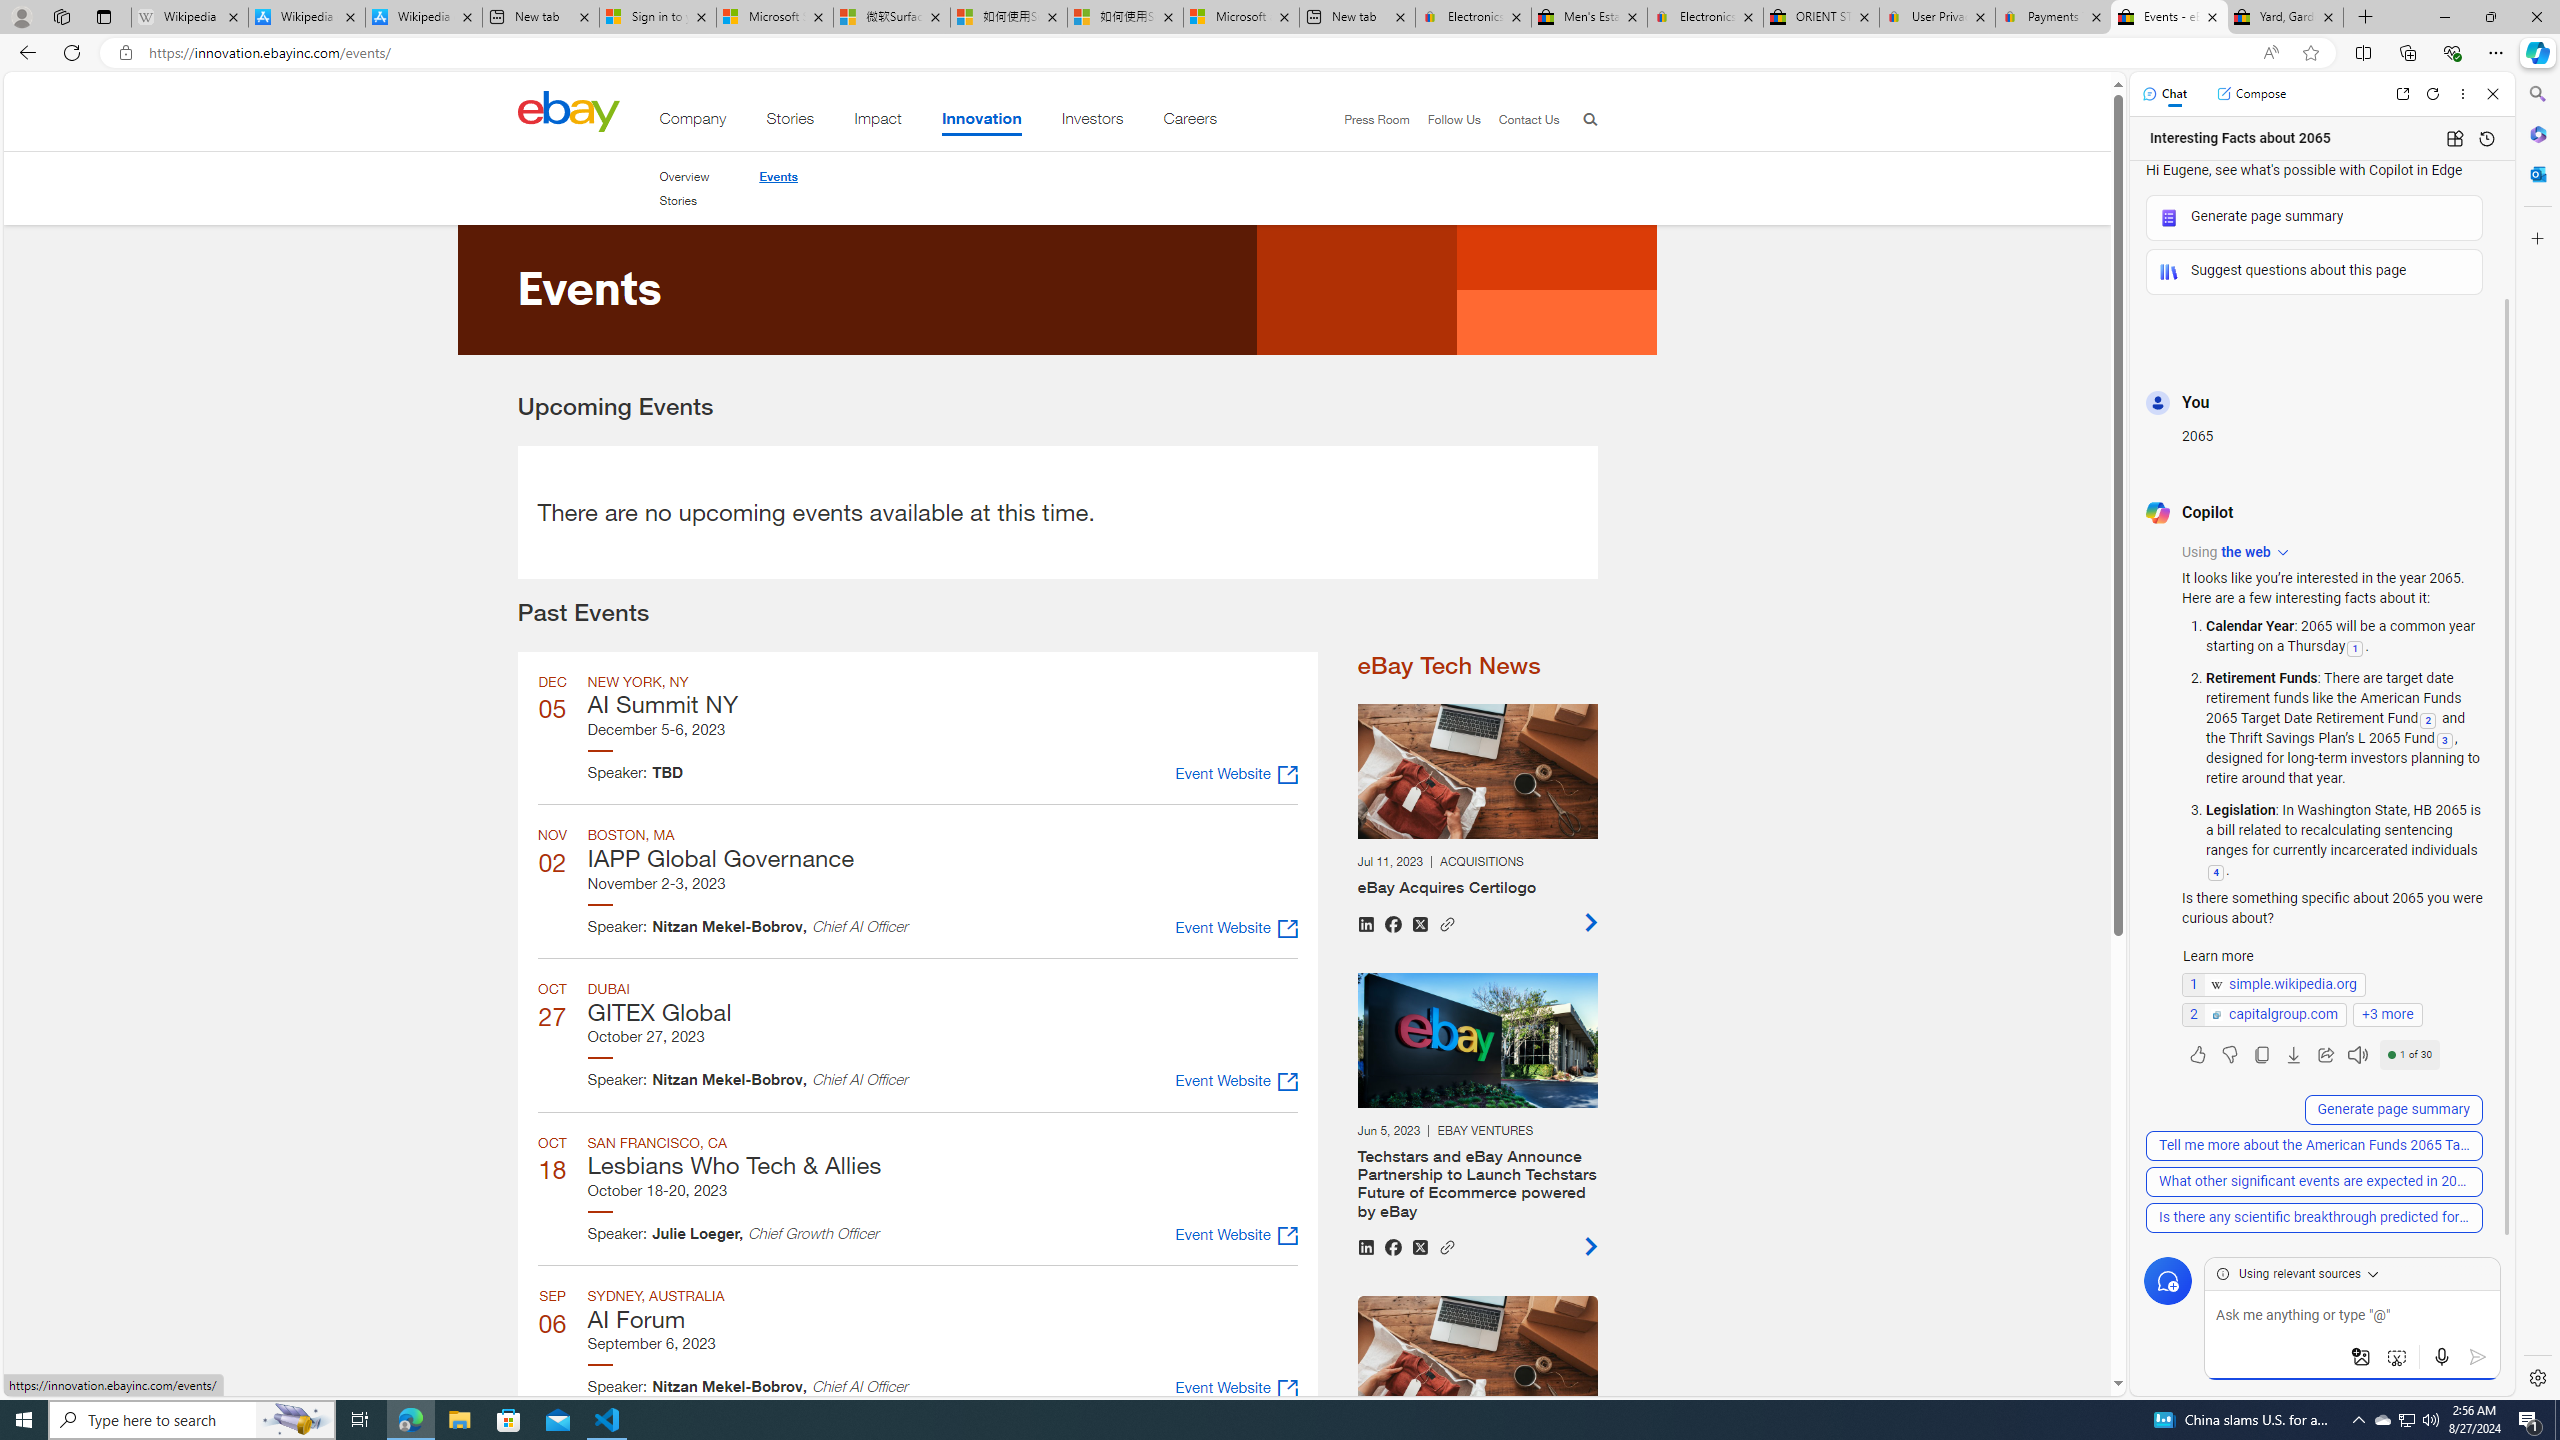  What do you see at coordinates (778, 176) in the screenshot?
I see `Events` at bounding box center [778, 176].